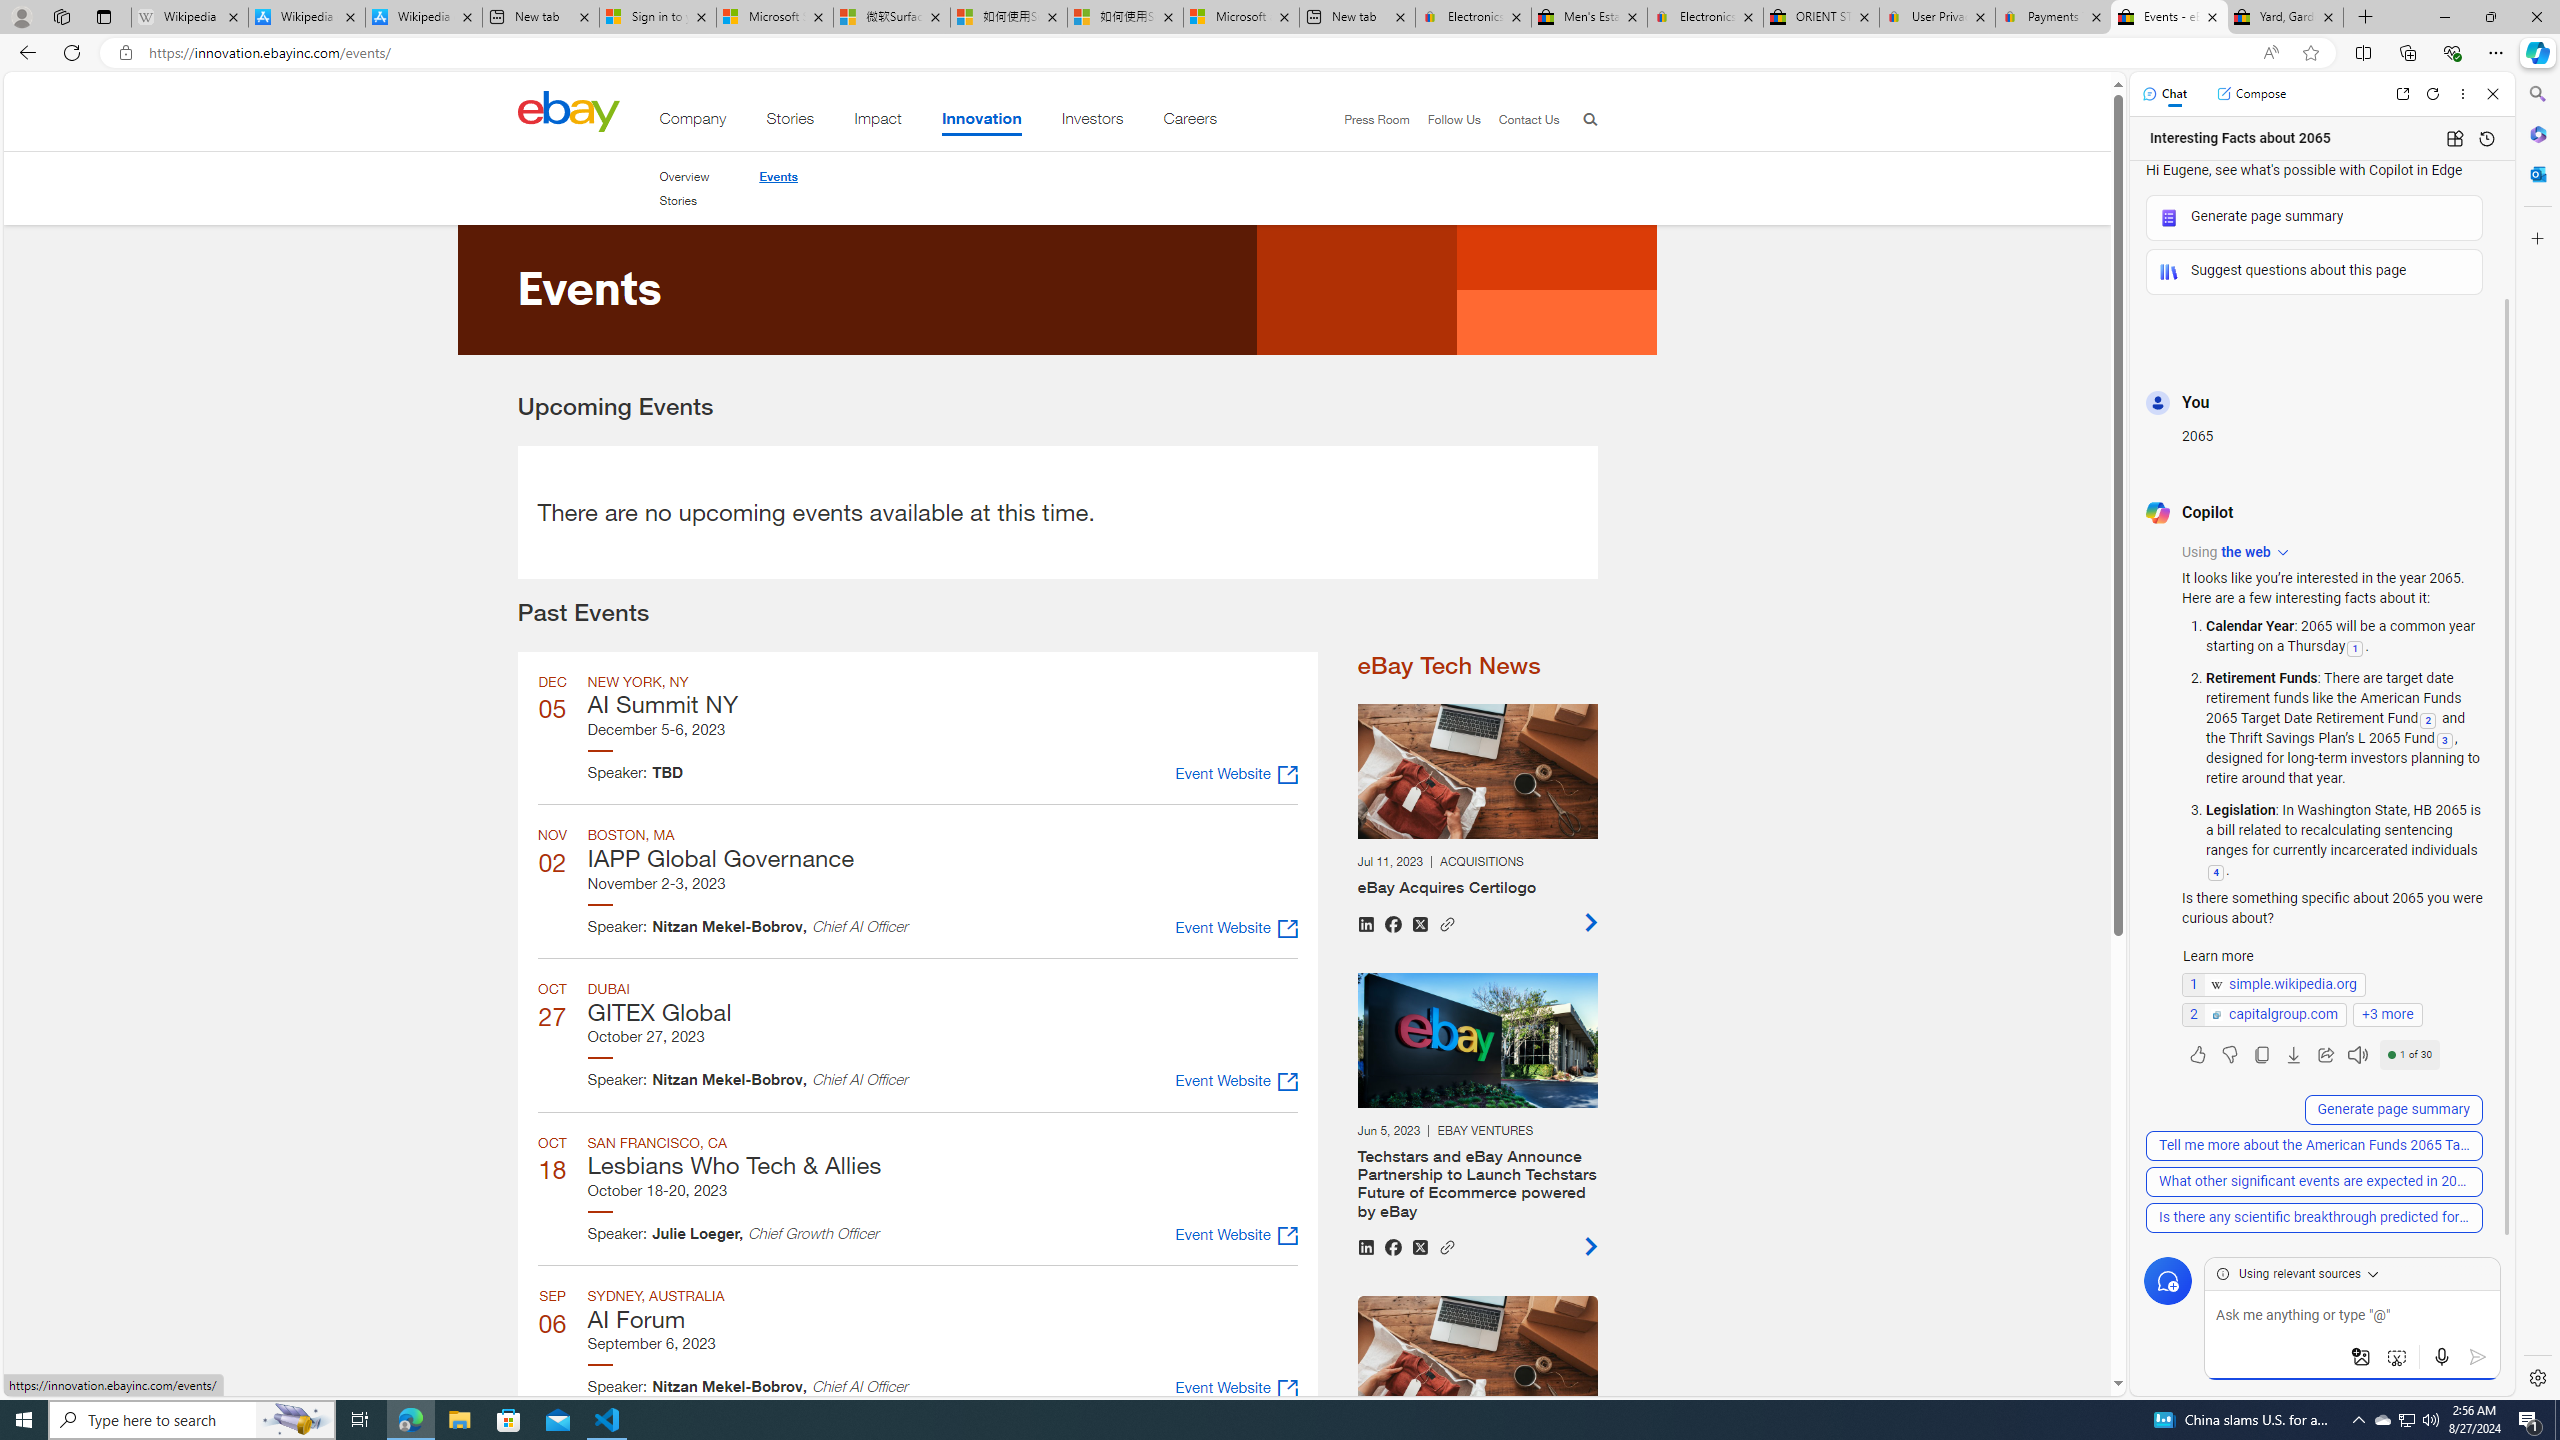  What do you see at coordinates (778, 176) in the screenshot?
I see `Events` at bounding box center [778, 176].